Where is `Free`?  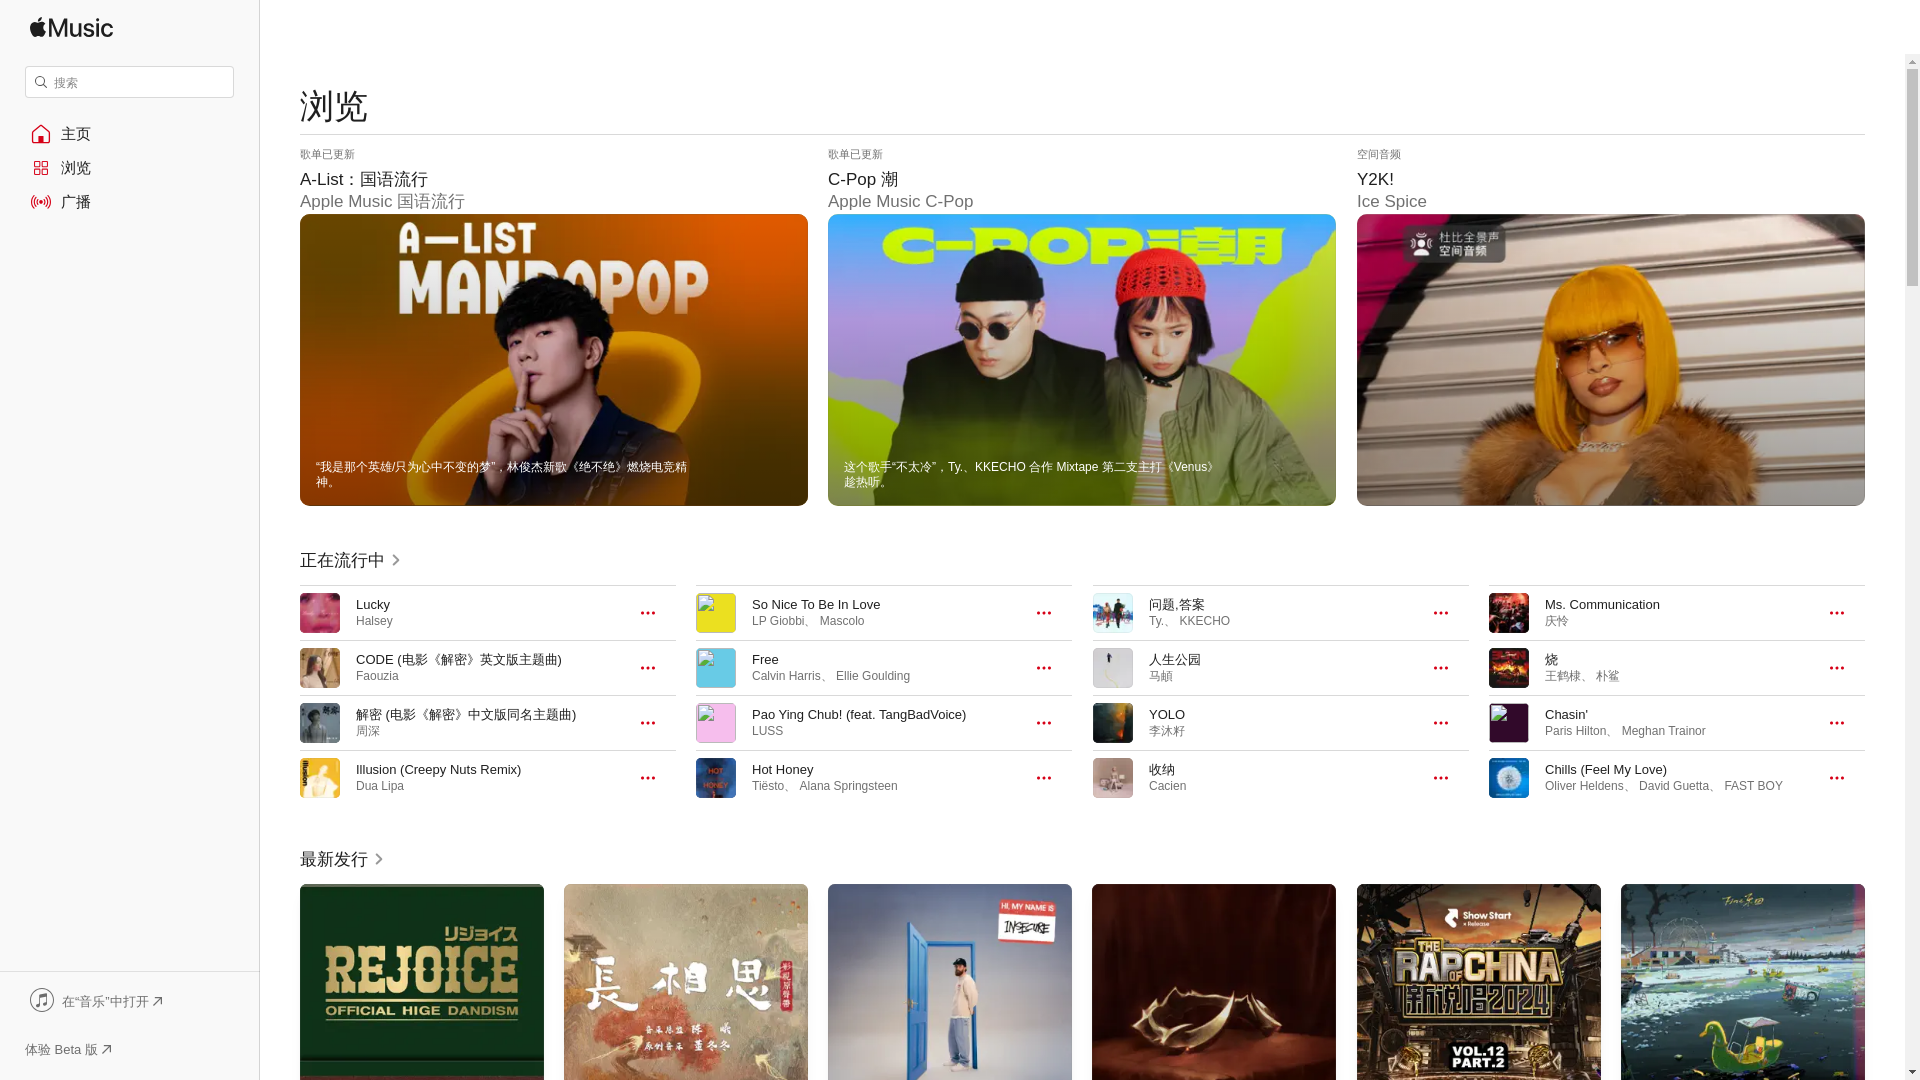
Free is located at coordinates (766, 660).